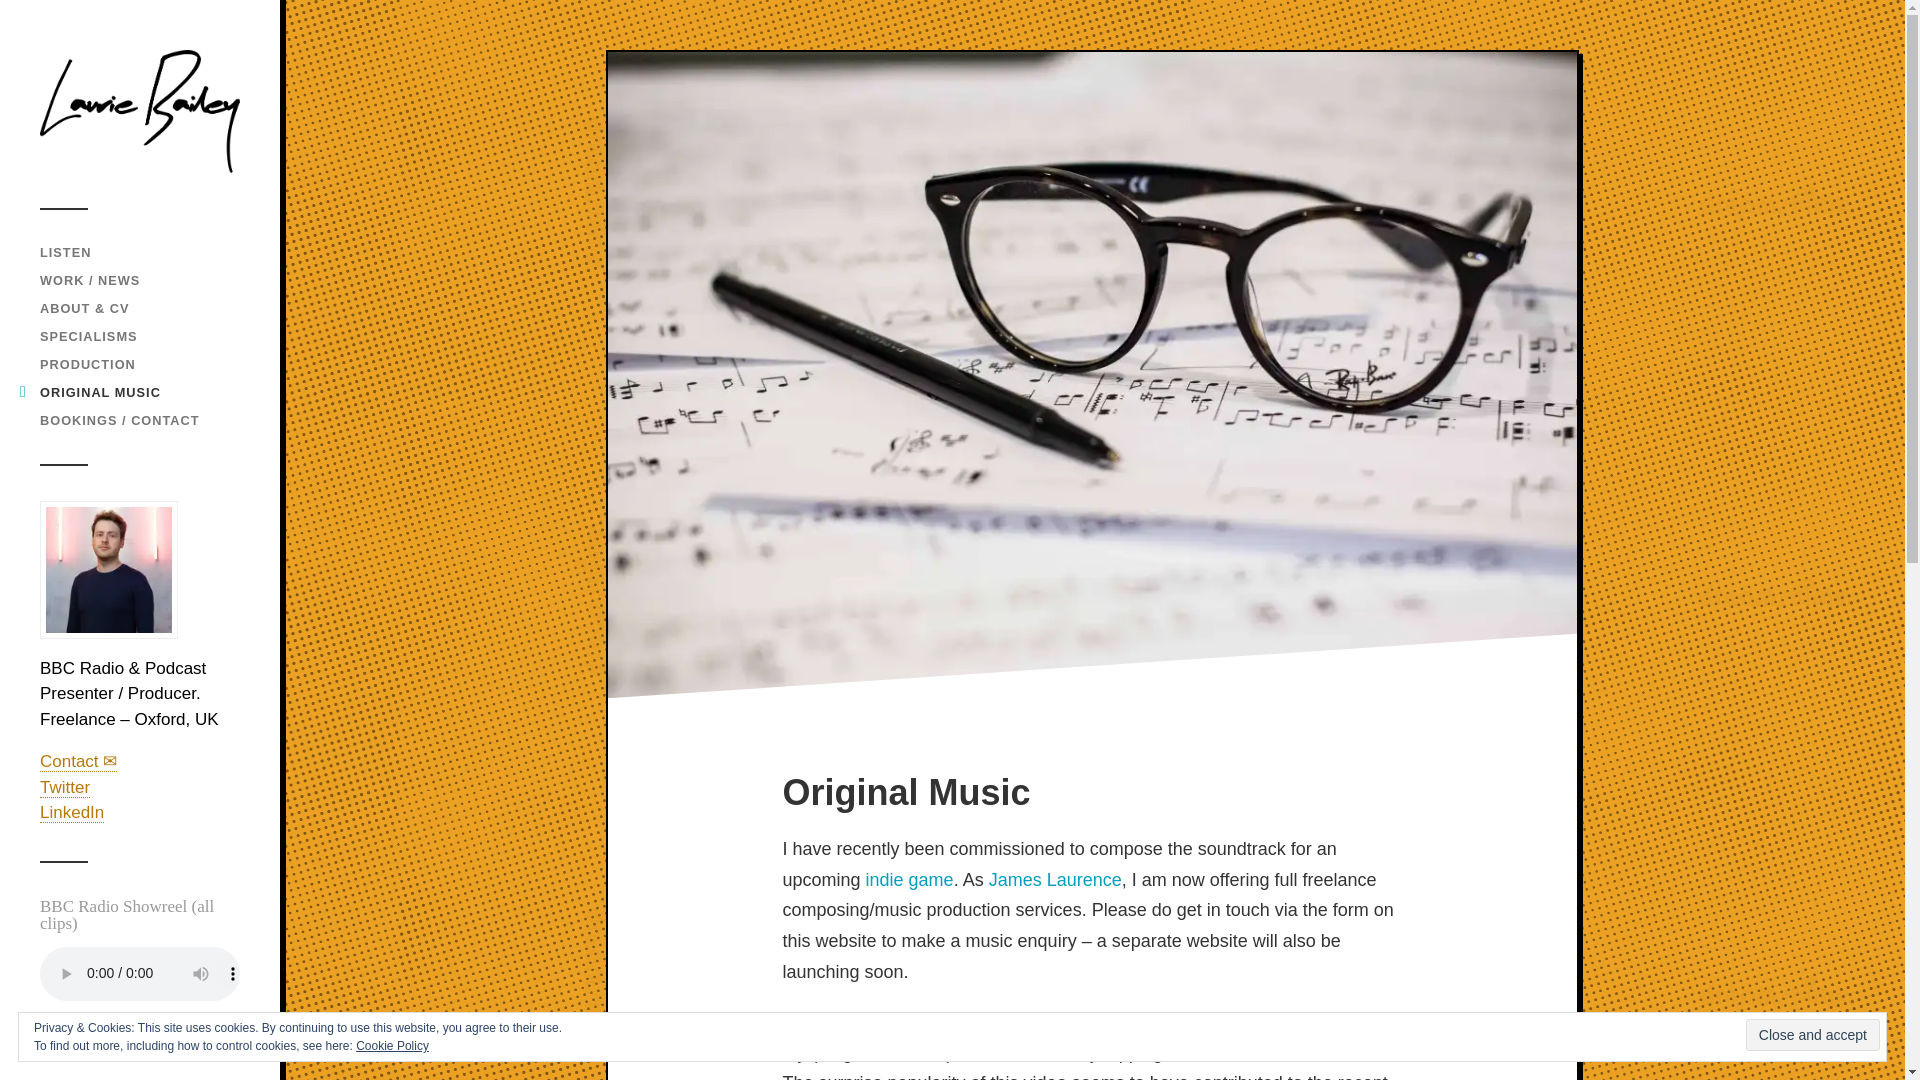 The height and width of the screenshot is (1080, 1920). I want to click on 2 million views on YouTube, so click(1276, 1052).